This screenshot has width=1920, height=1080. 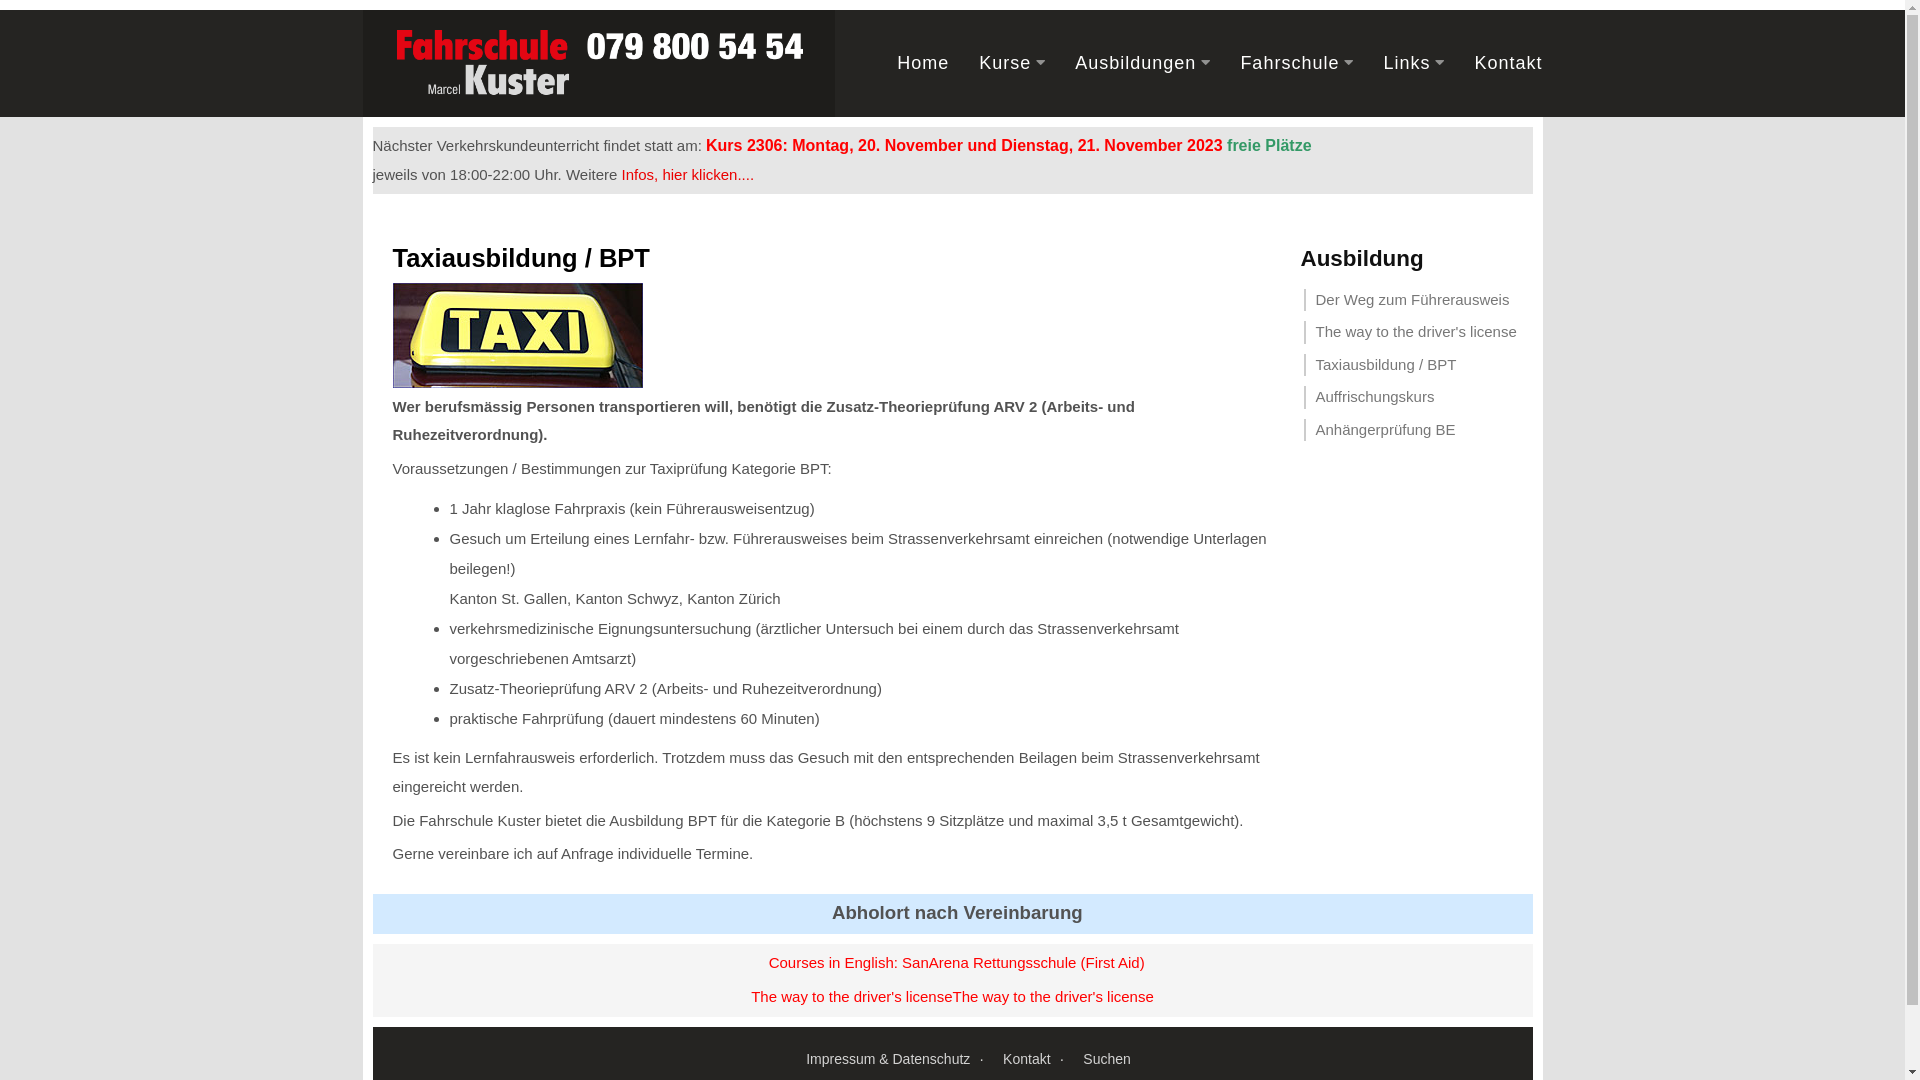 I want to click on Kurse, so click(x=1005, y=63).